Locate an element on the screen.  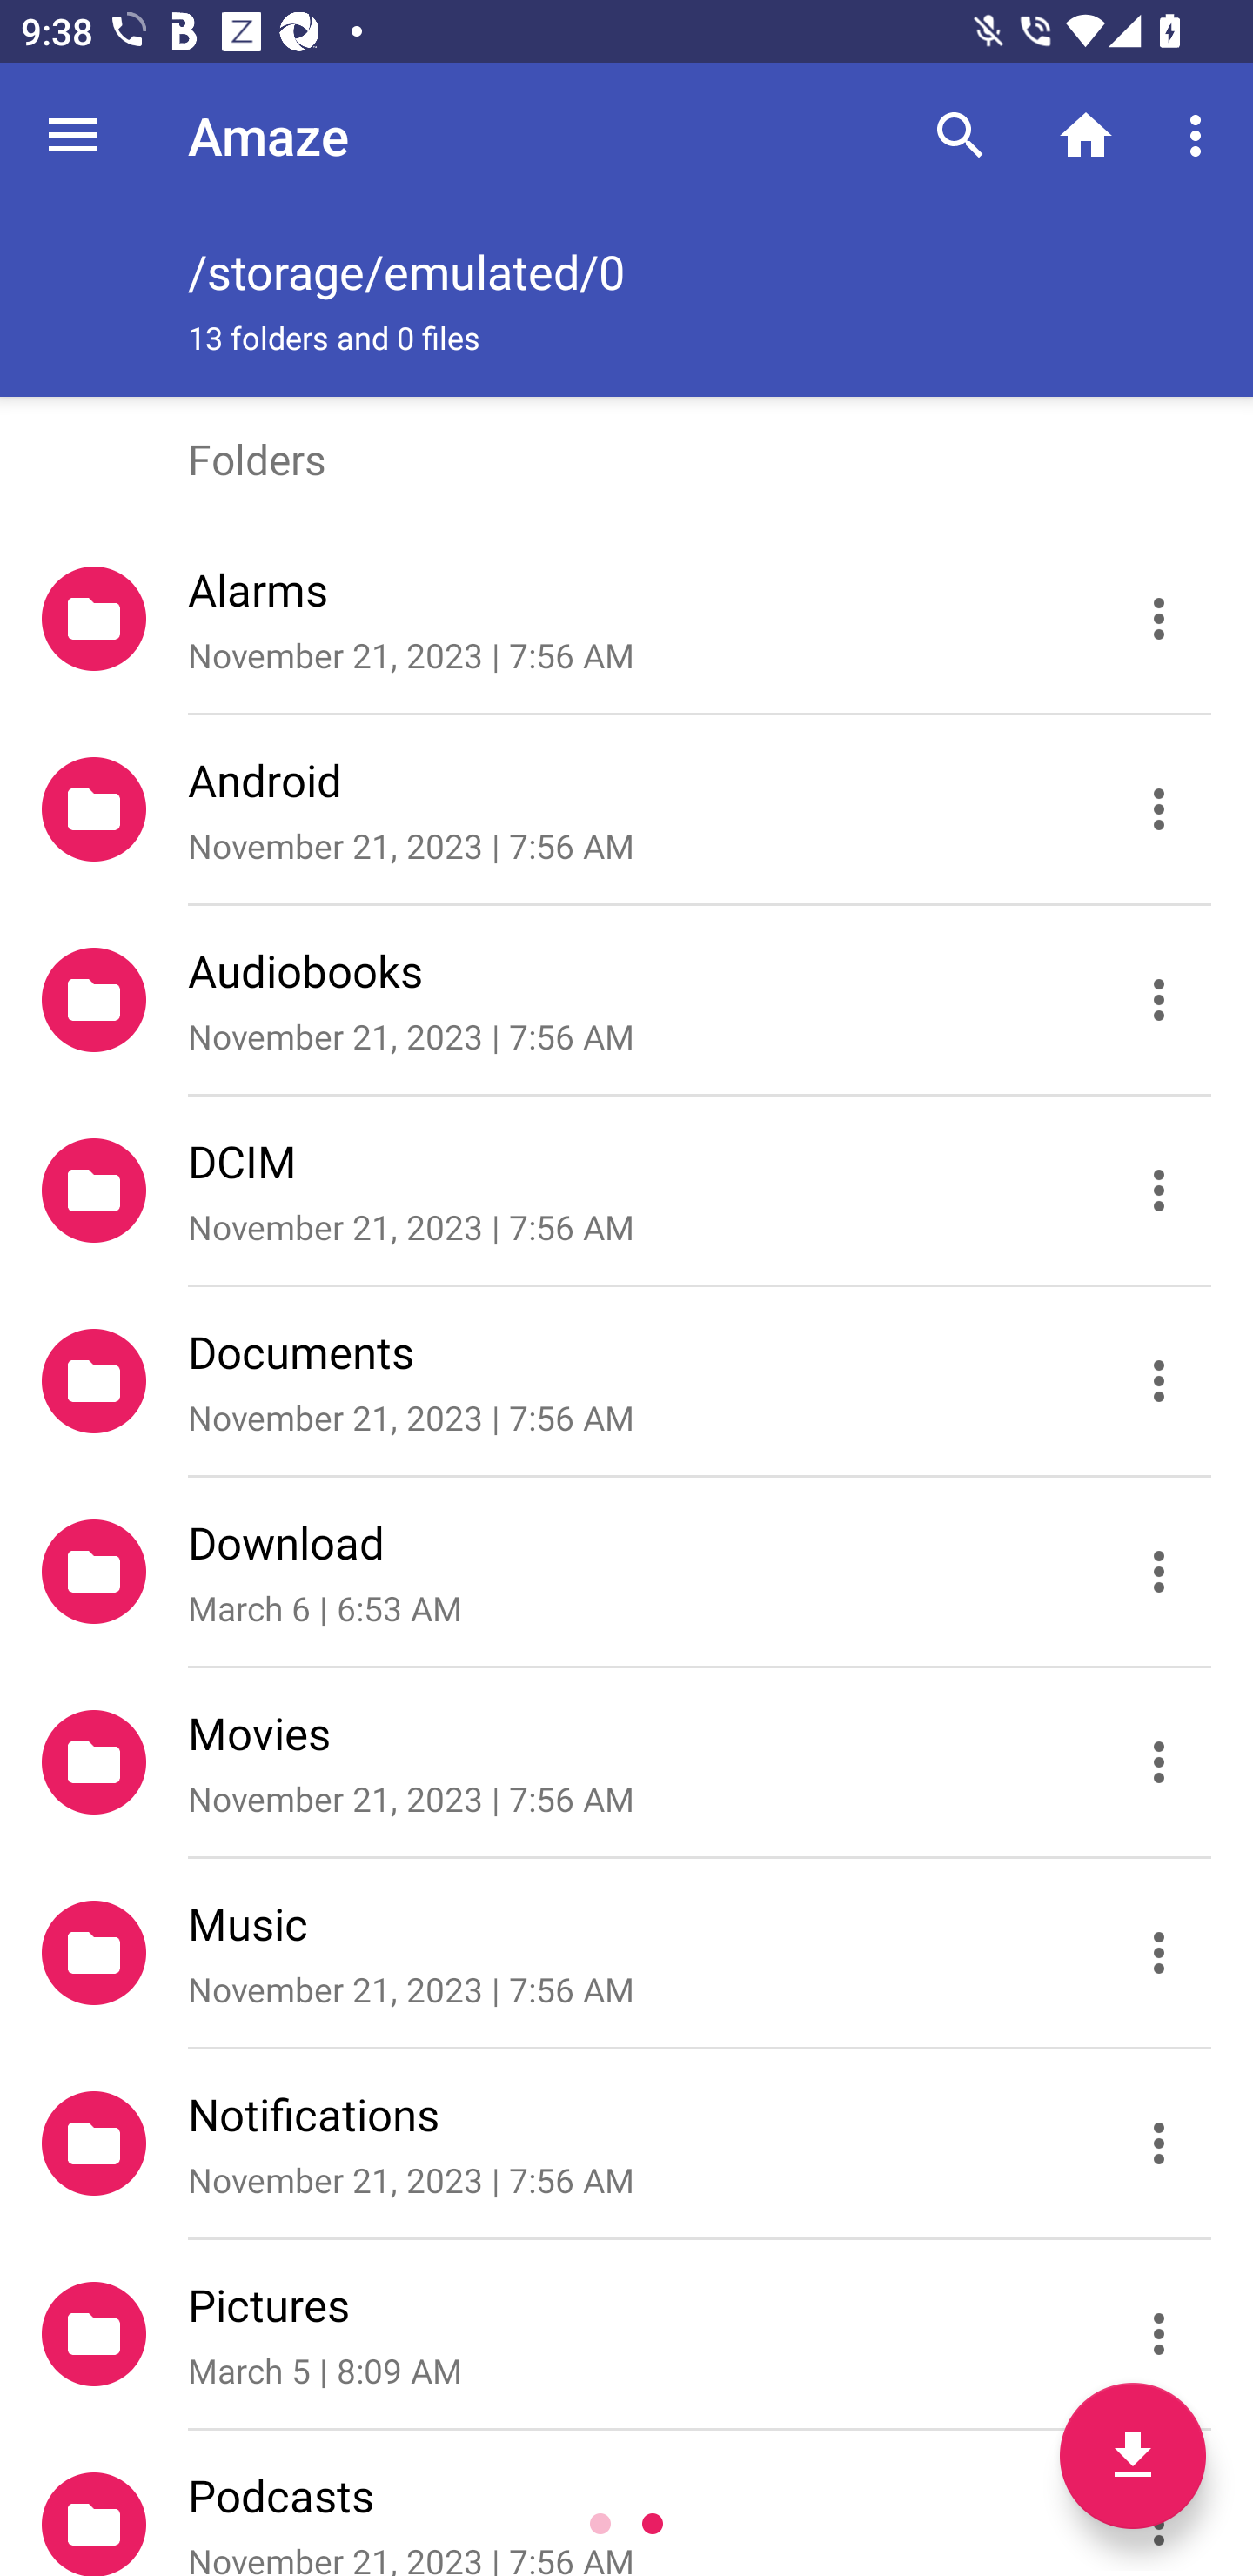
Podcasts November 21, 2023 | 7:56 AM is located at coordinates (626, 2504).